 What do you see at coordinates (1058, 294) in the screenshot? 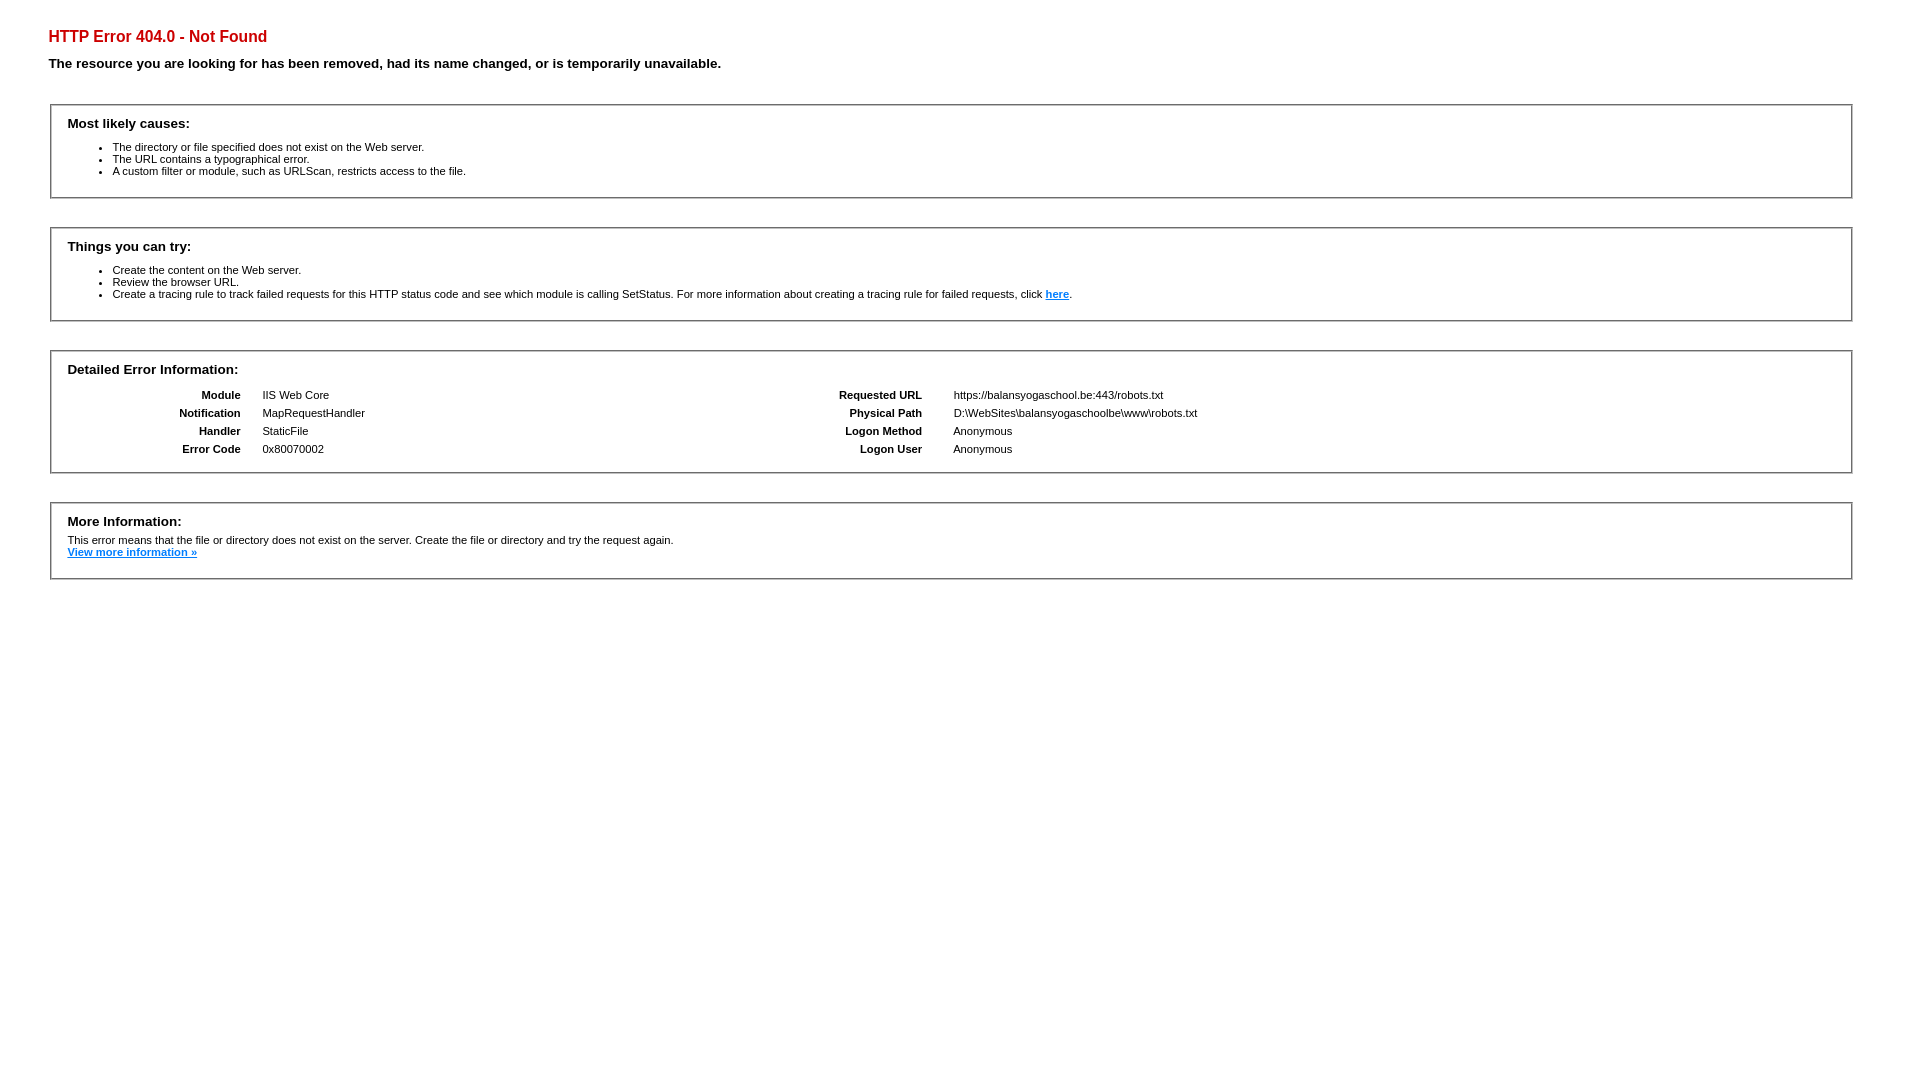
I see `here` at bounding box center [1058, 294].